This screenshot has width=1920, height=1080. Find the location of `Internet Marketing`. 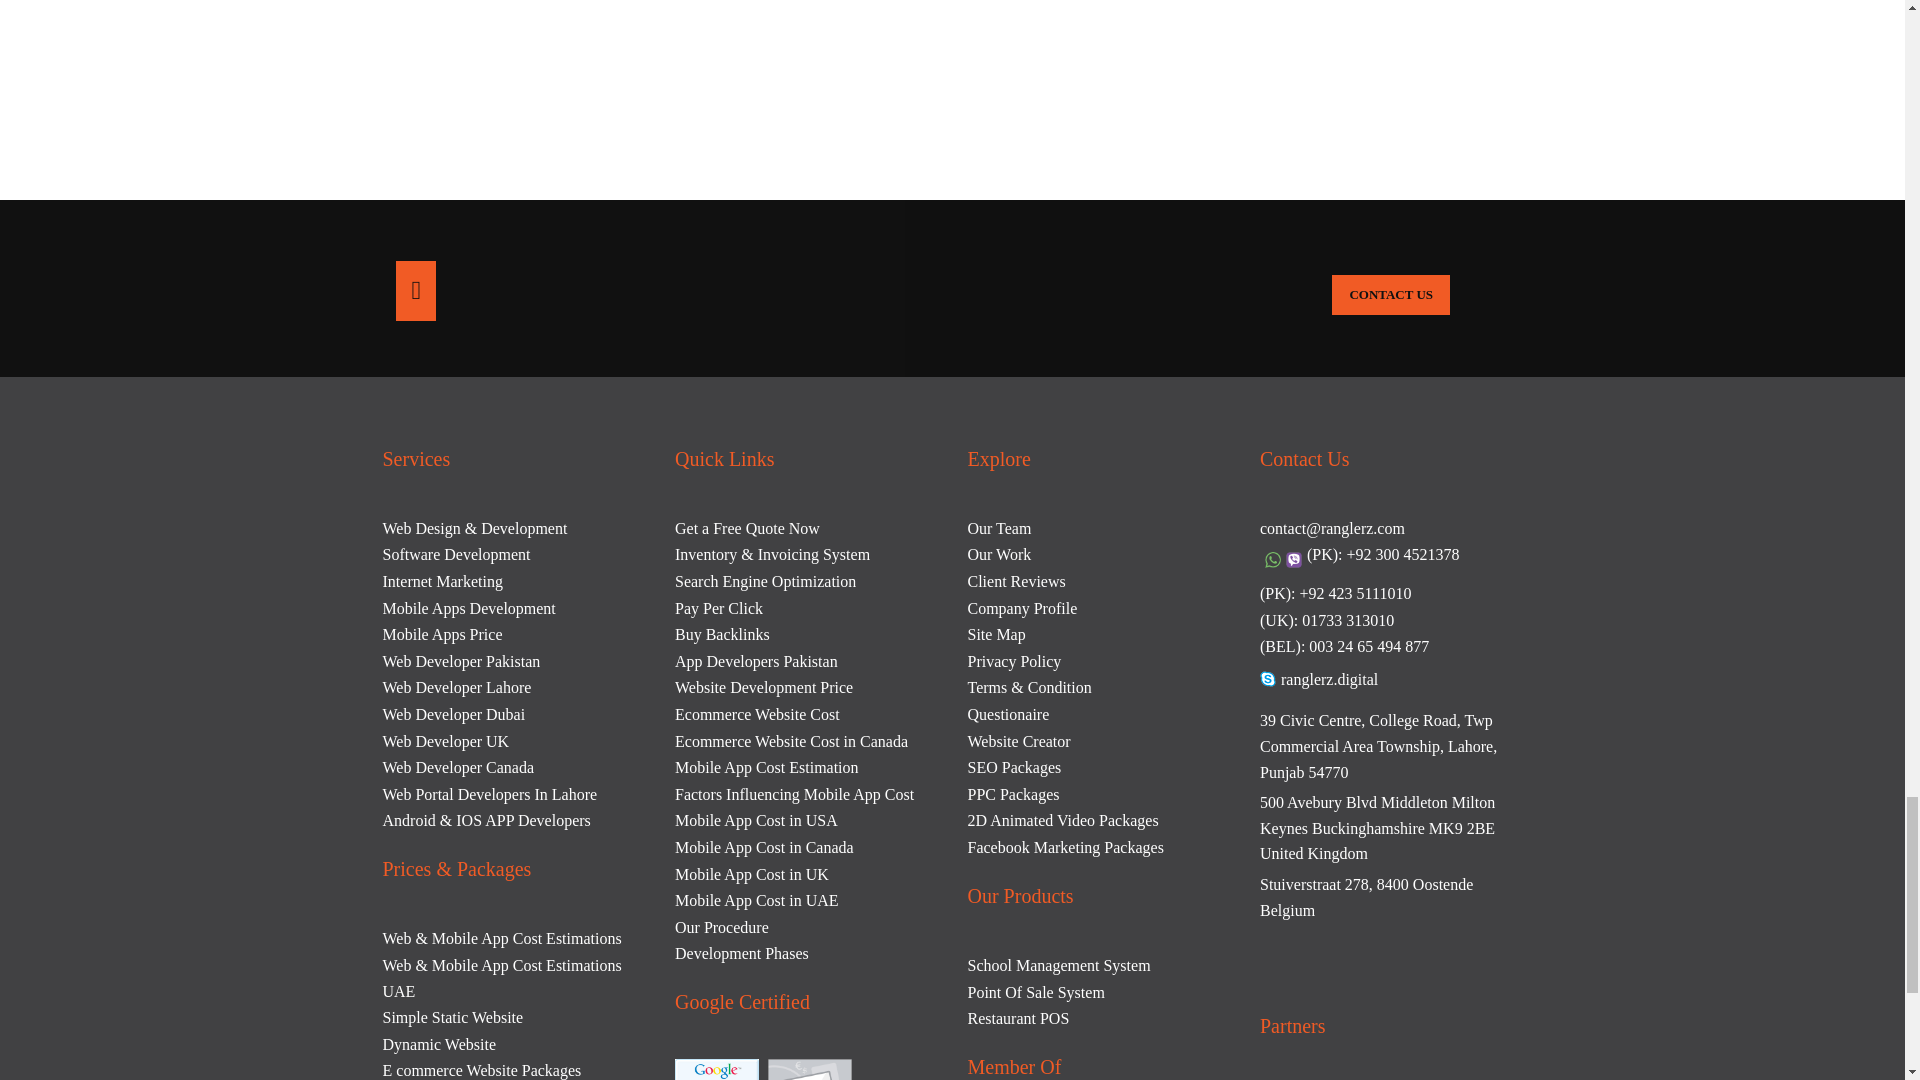

Internet Marketing is located at coordinates (442, 581).